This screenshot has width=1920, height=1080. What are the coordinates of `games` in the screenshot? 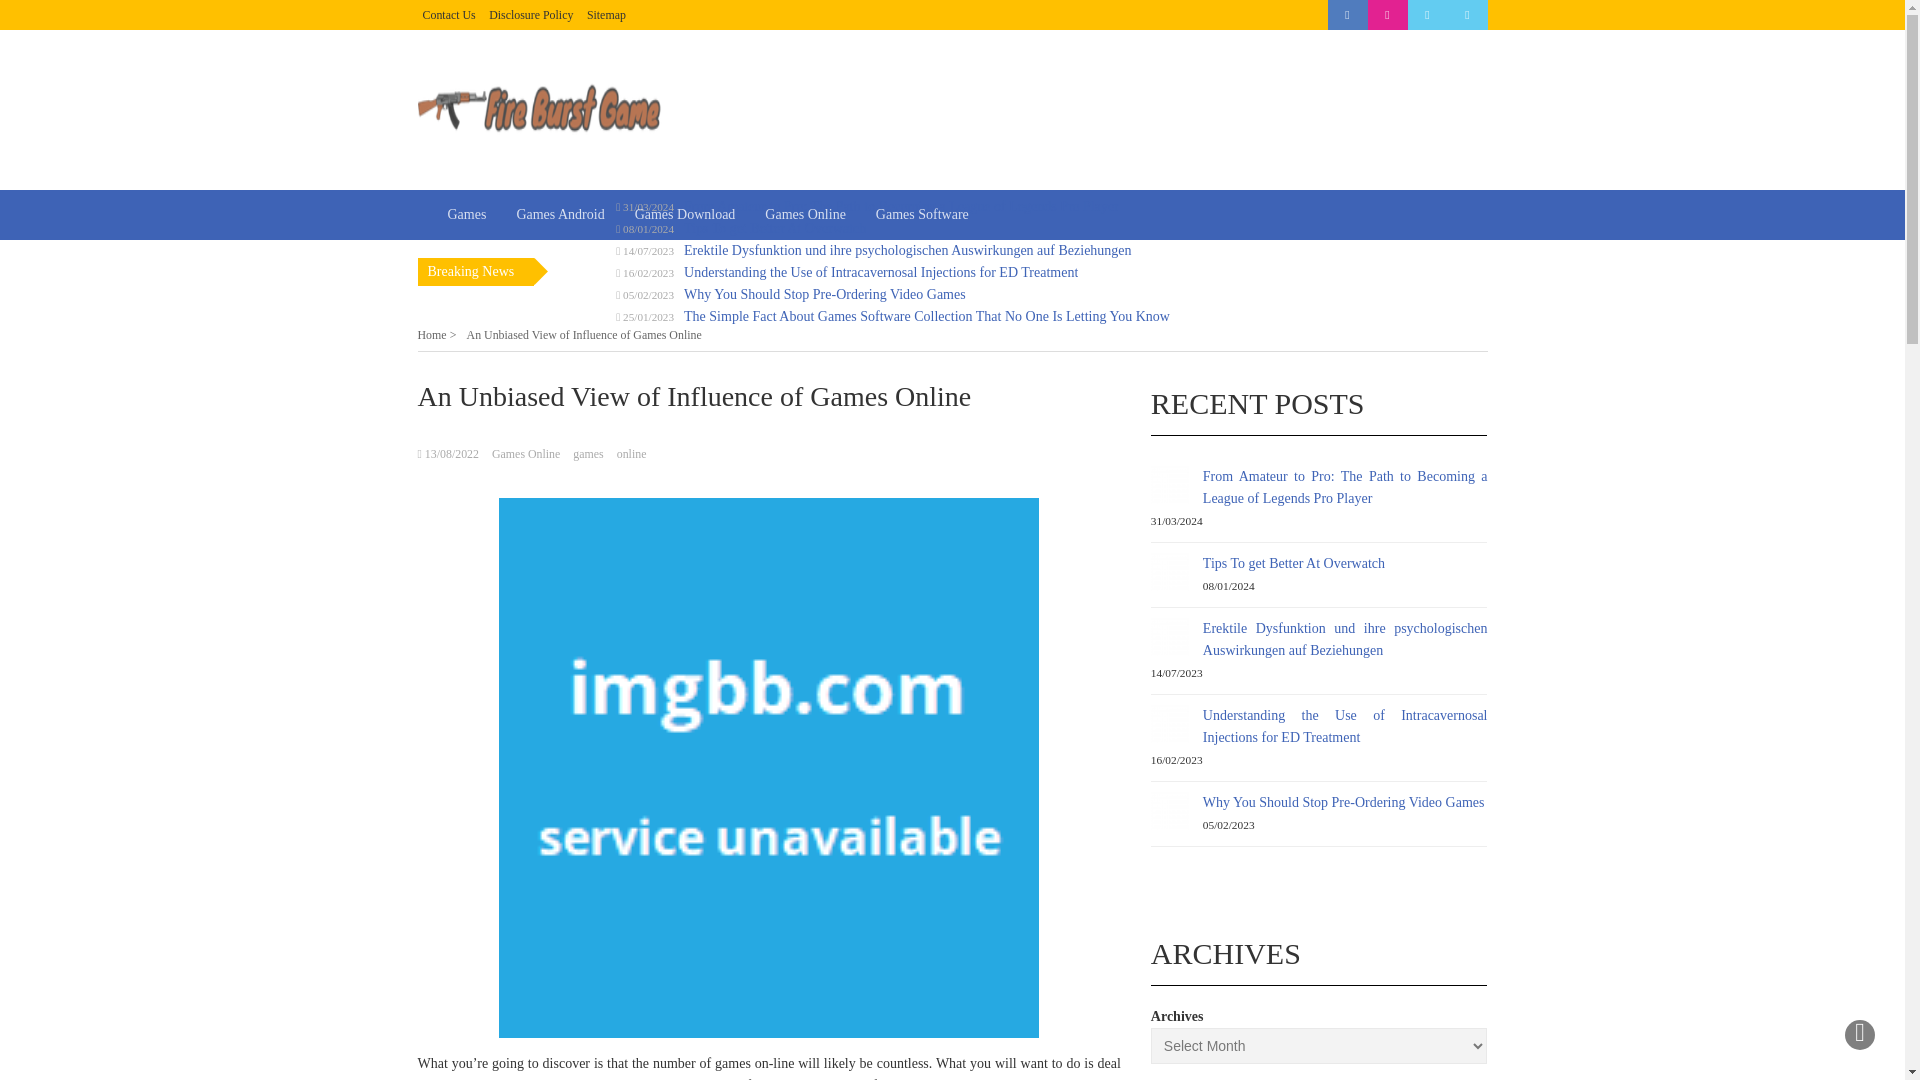 It's located at (587, 454).